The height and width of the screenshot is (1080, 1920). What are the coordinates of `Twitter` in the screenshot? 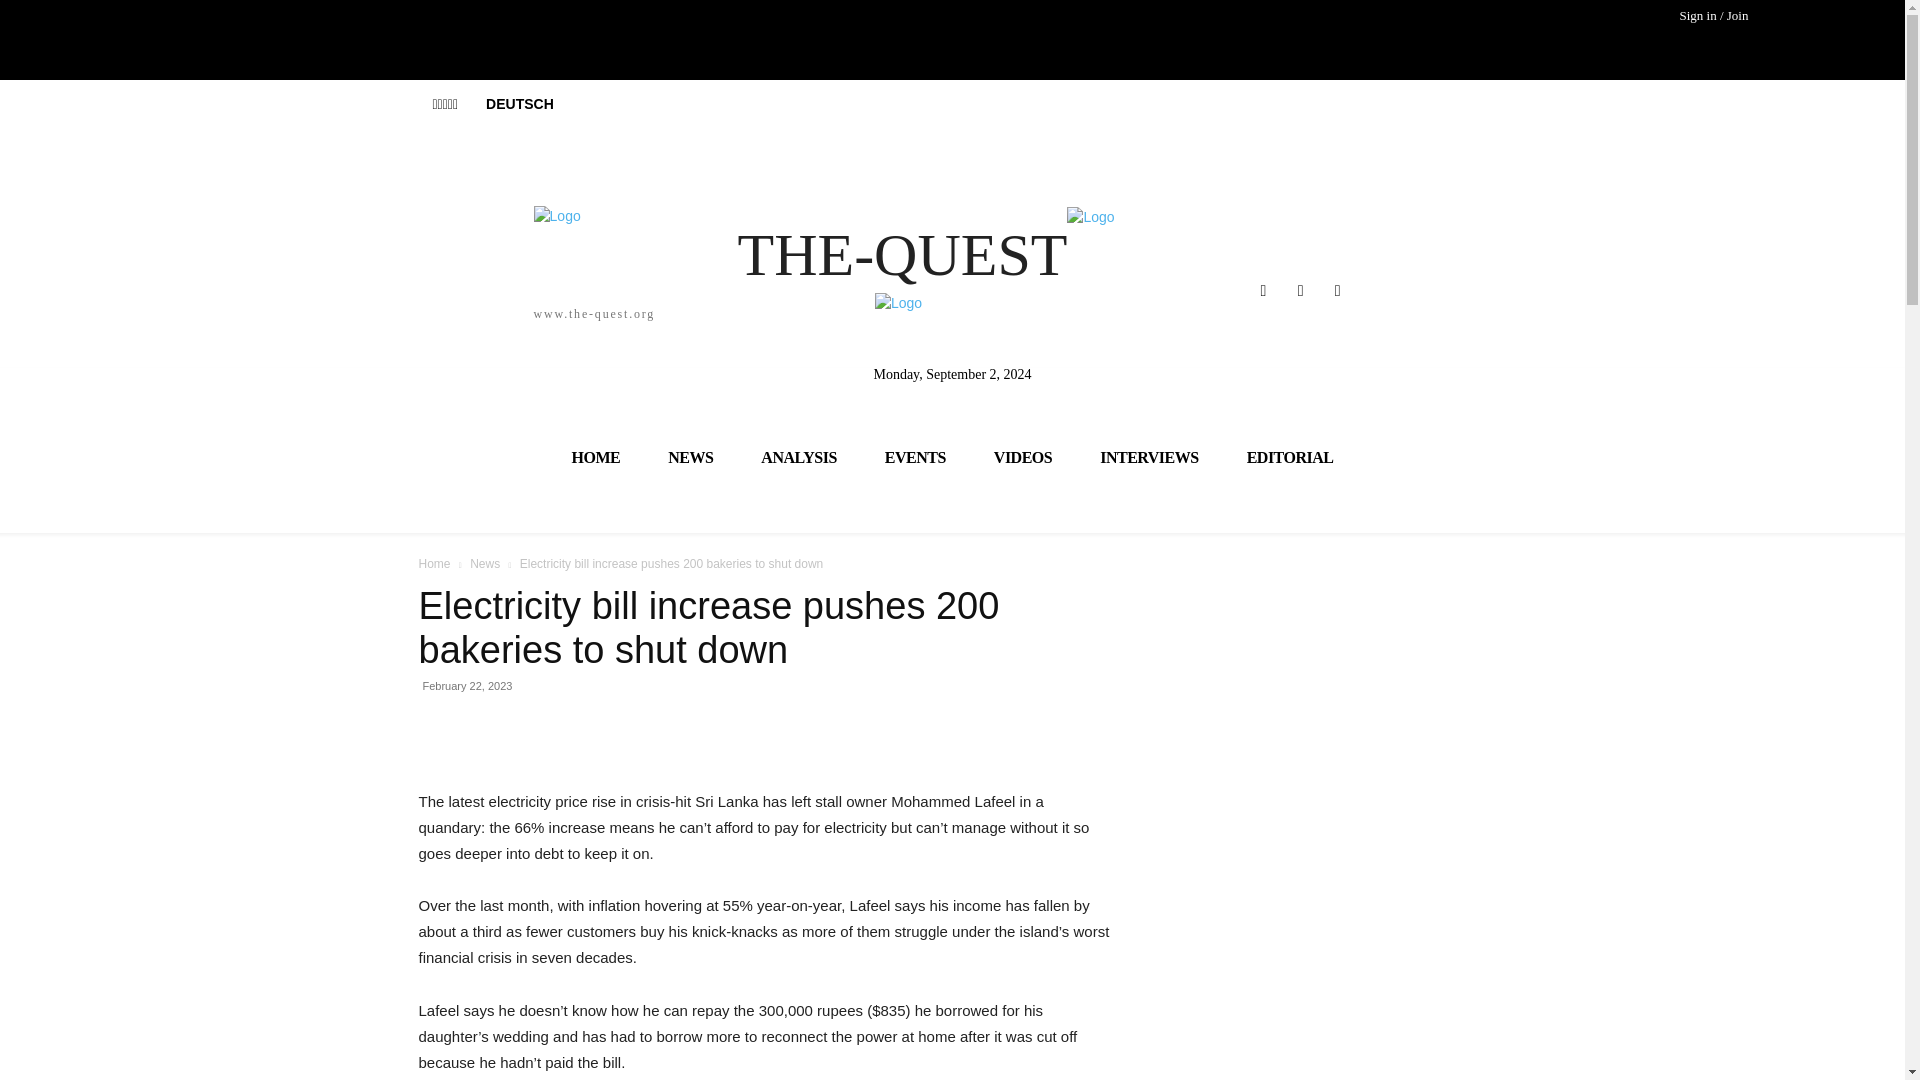 It's located at (1300, 290).